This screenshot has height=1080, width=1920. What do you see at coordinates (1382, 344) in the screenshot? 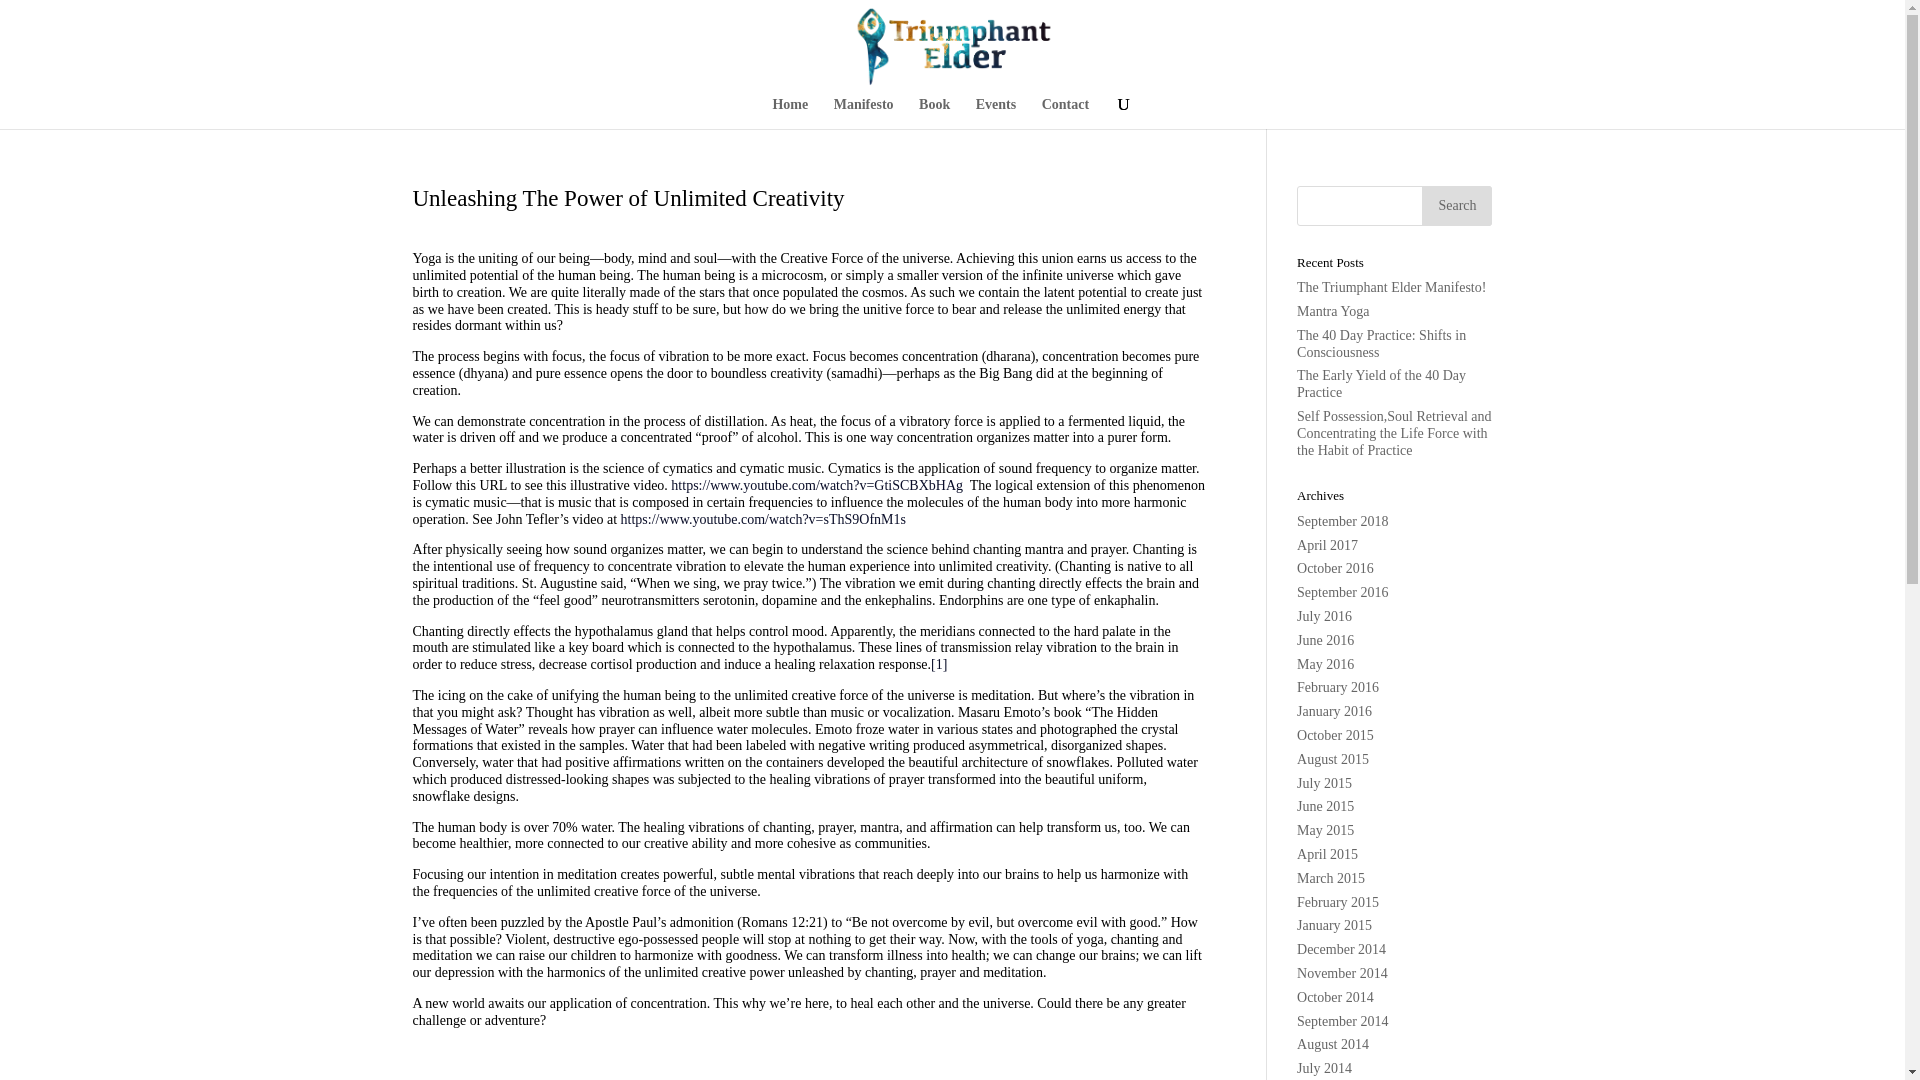
I see `The 40 Day Practice: Shifts in Consciousness` at bounding box center [1382, 344].